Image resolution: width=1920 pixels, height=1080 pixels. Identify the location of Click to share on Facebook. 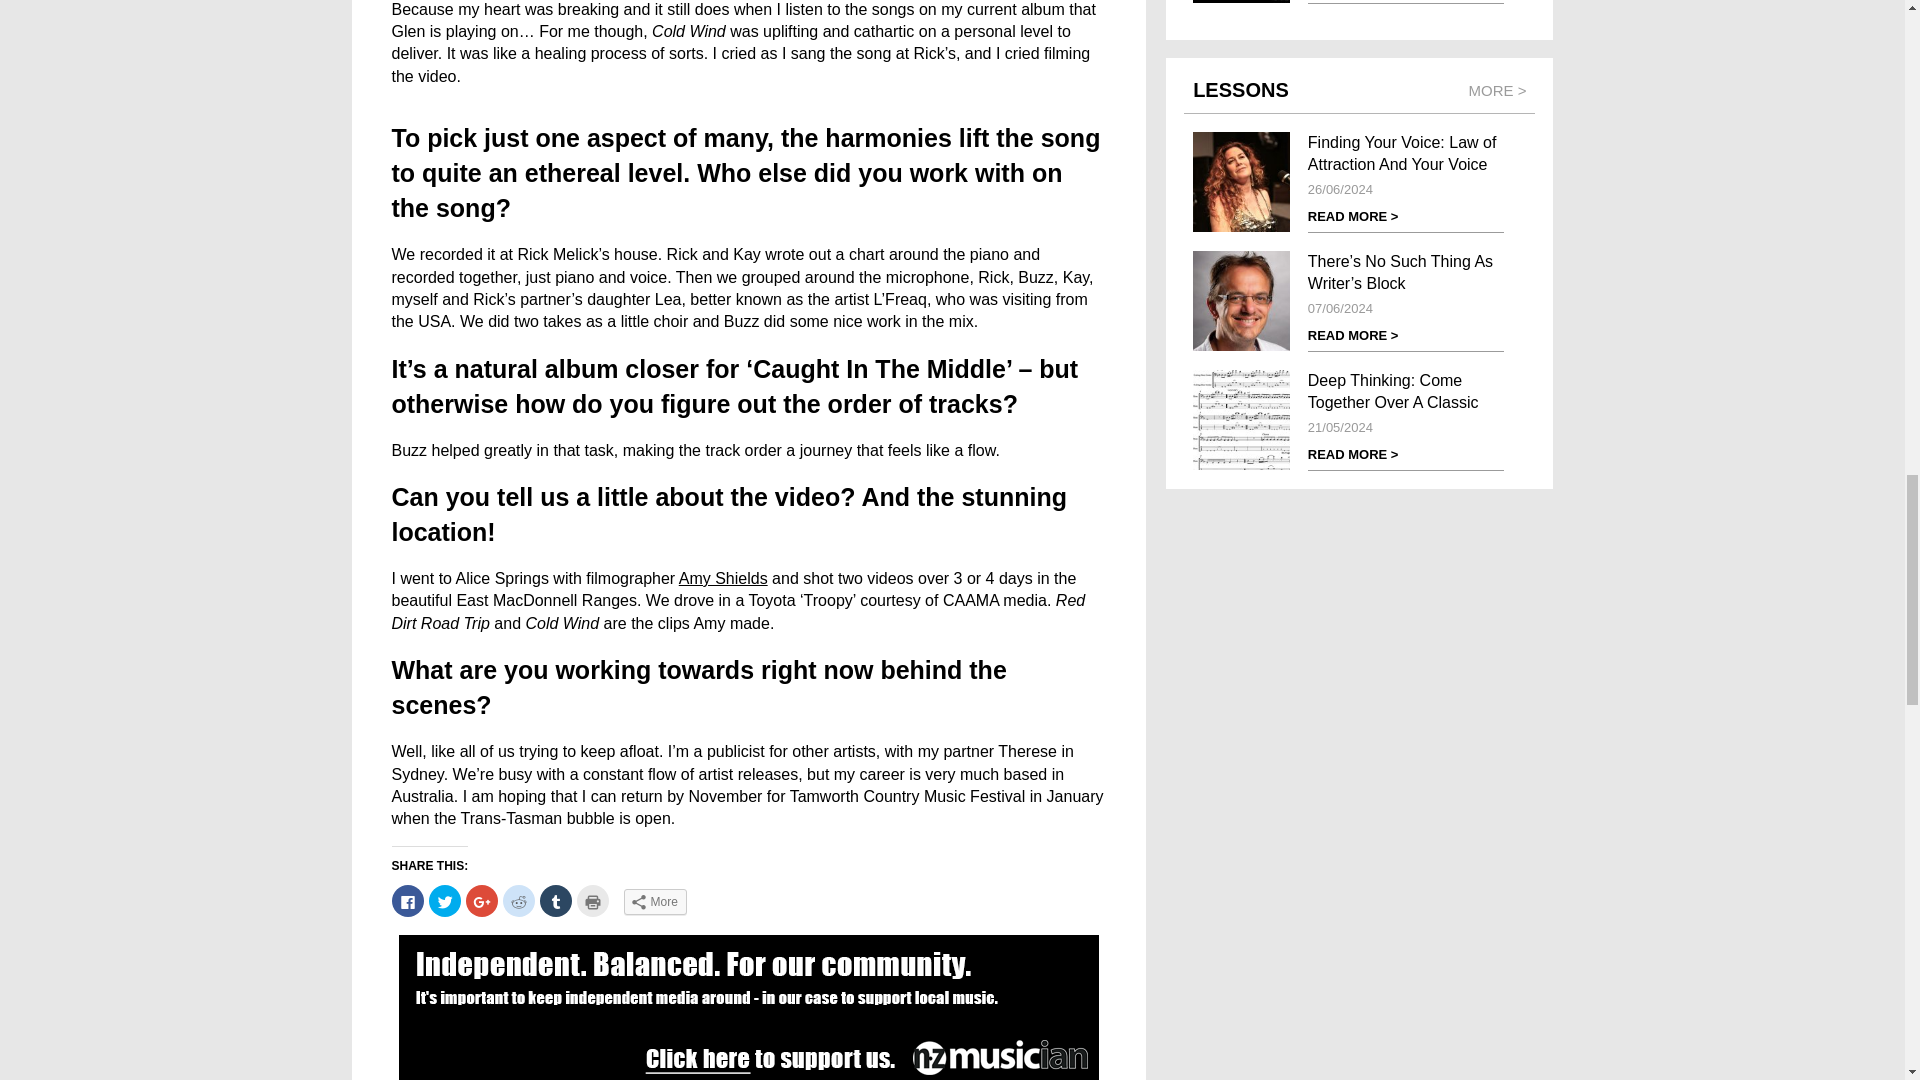
(408, 900).